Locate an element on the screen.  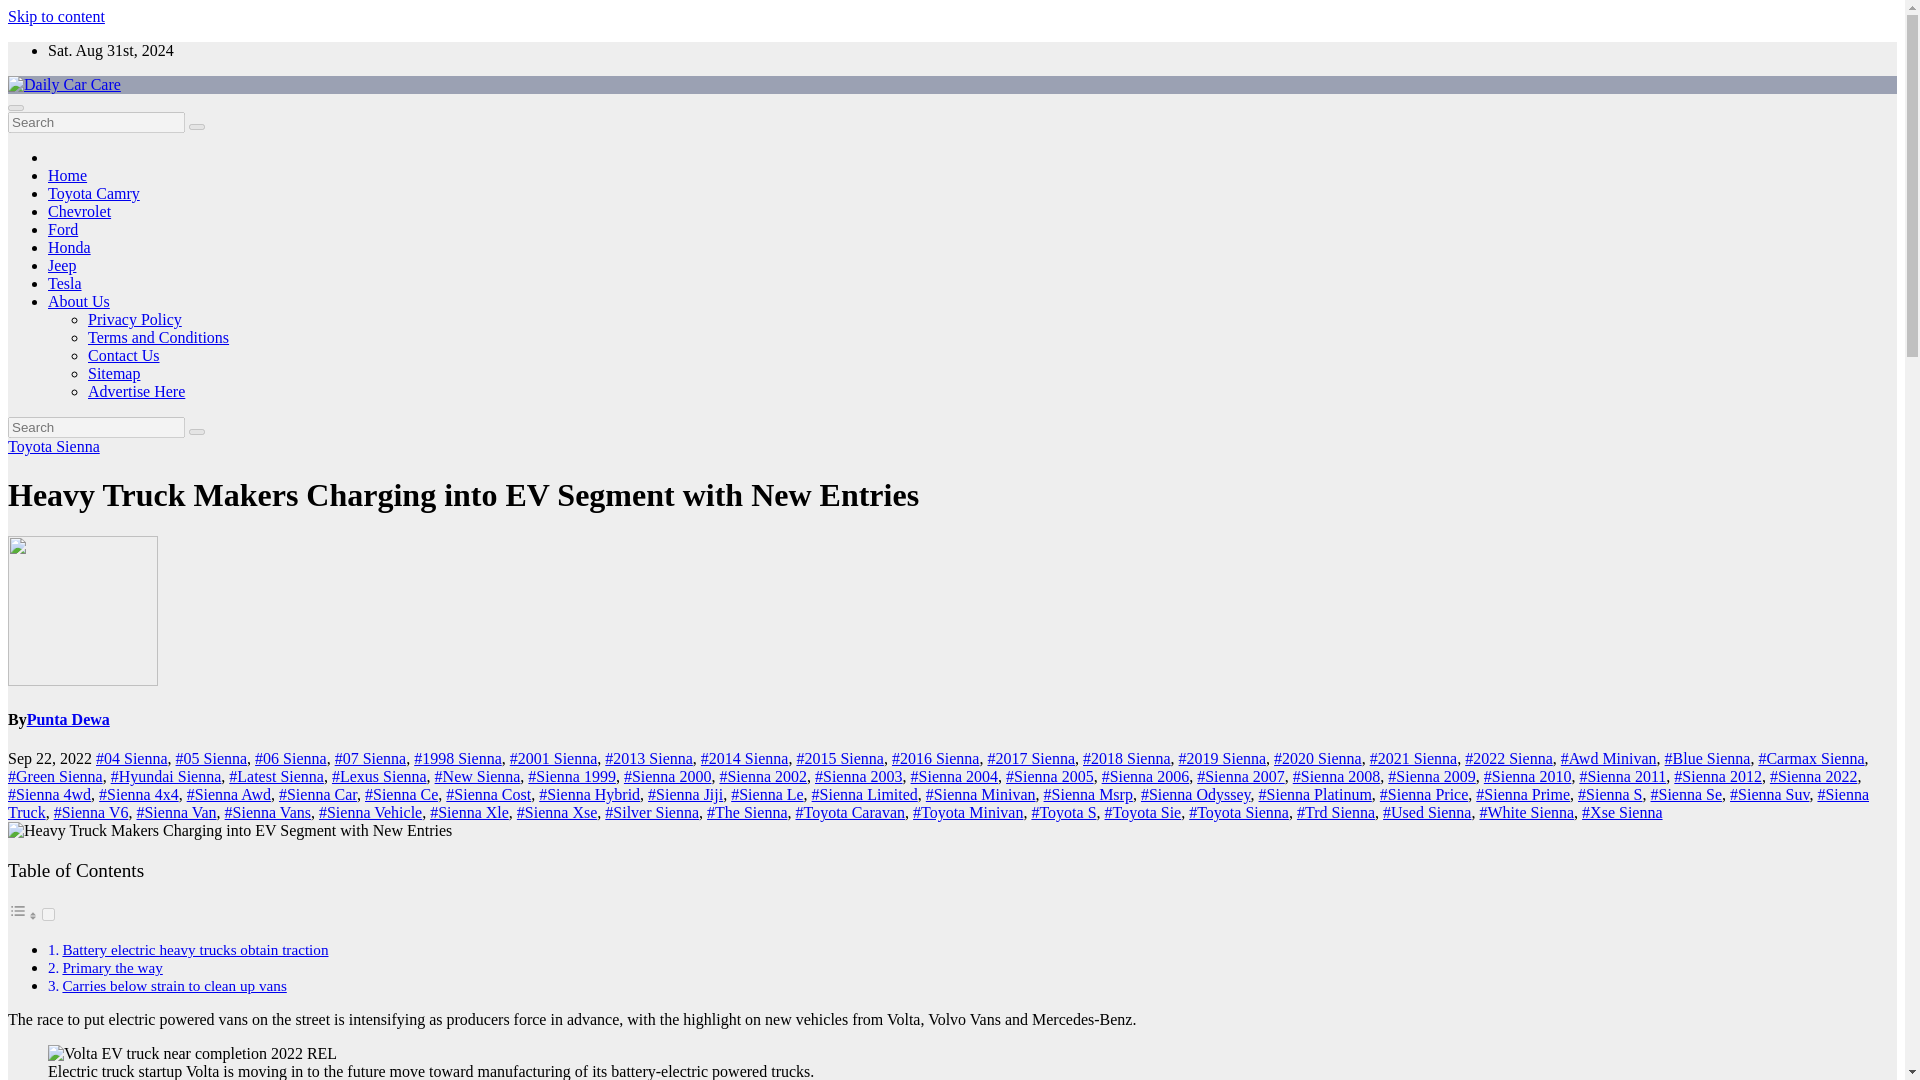
Ford is located at coordinates (63, 229).